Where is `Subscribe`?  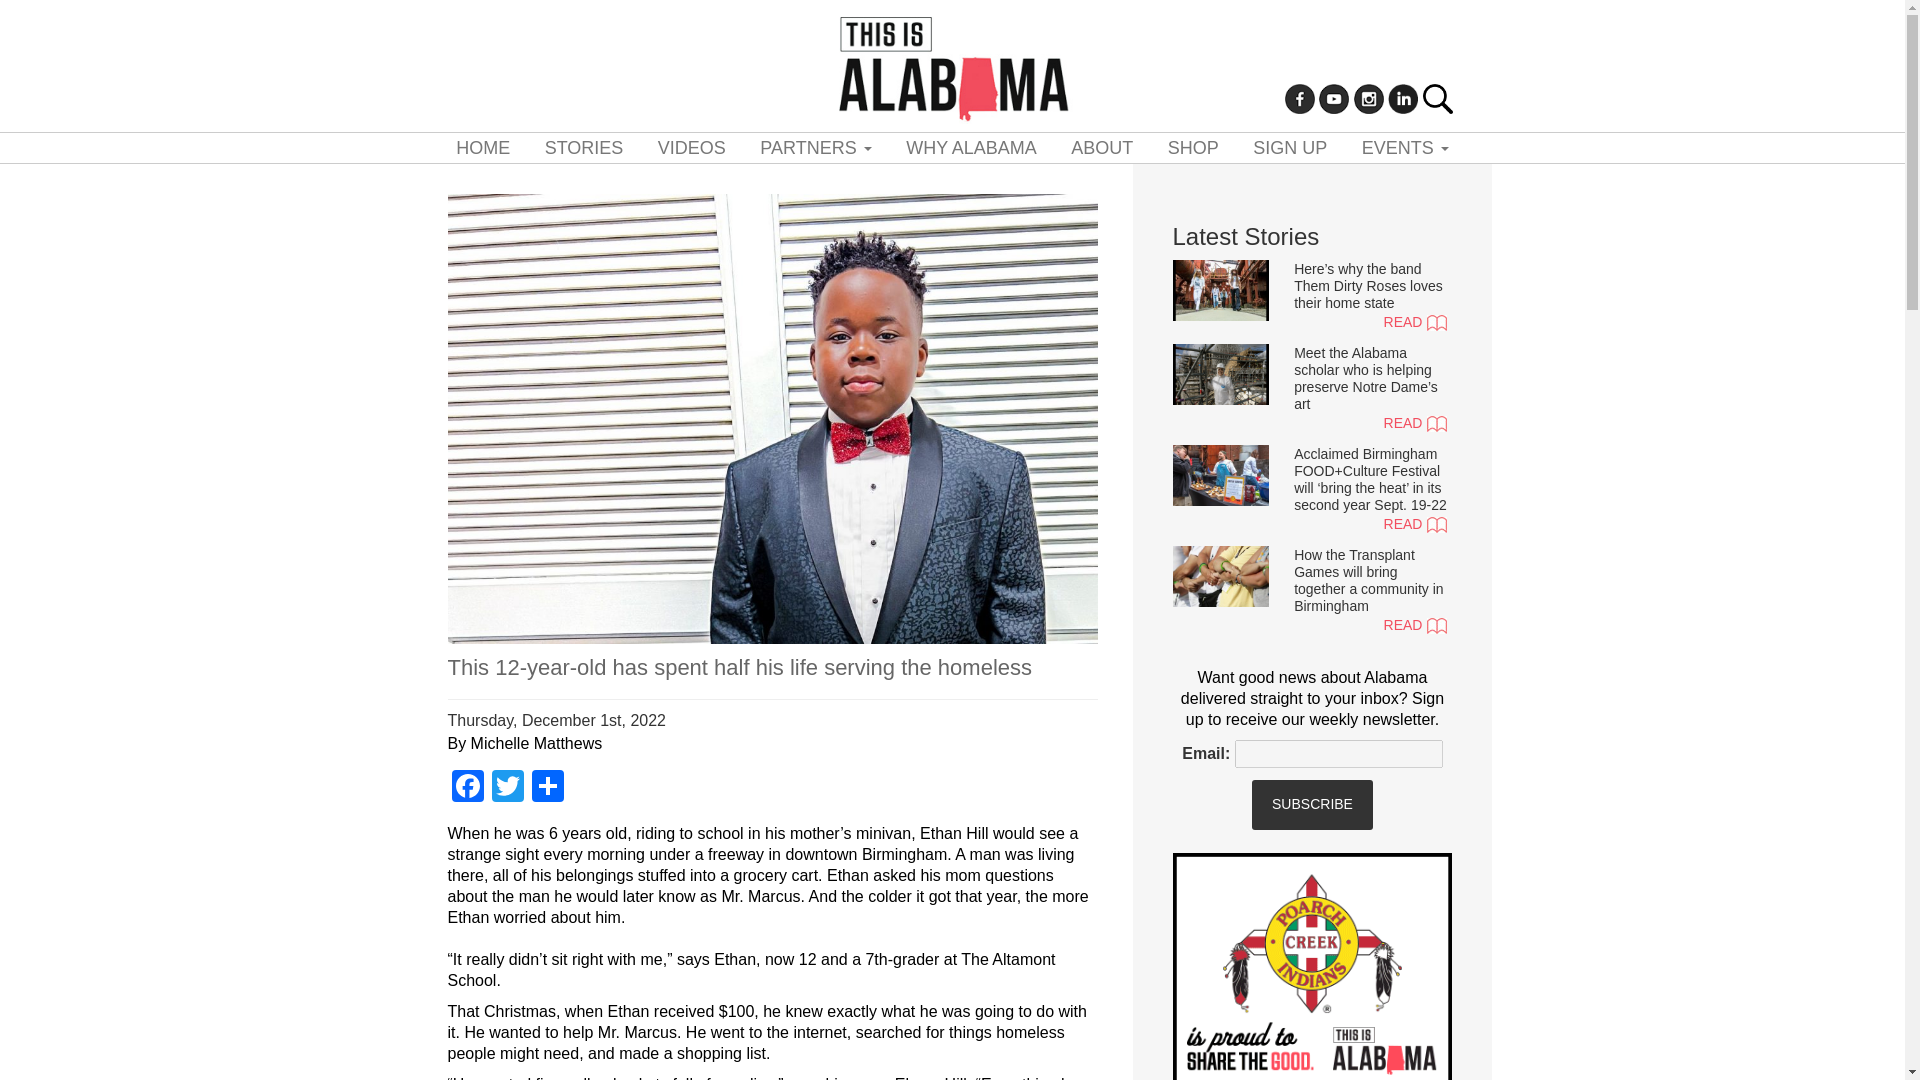
Subscribe is located at coordinates (1312, 804).